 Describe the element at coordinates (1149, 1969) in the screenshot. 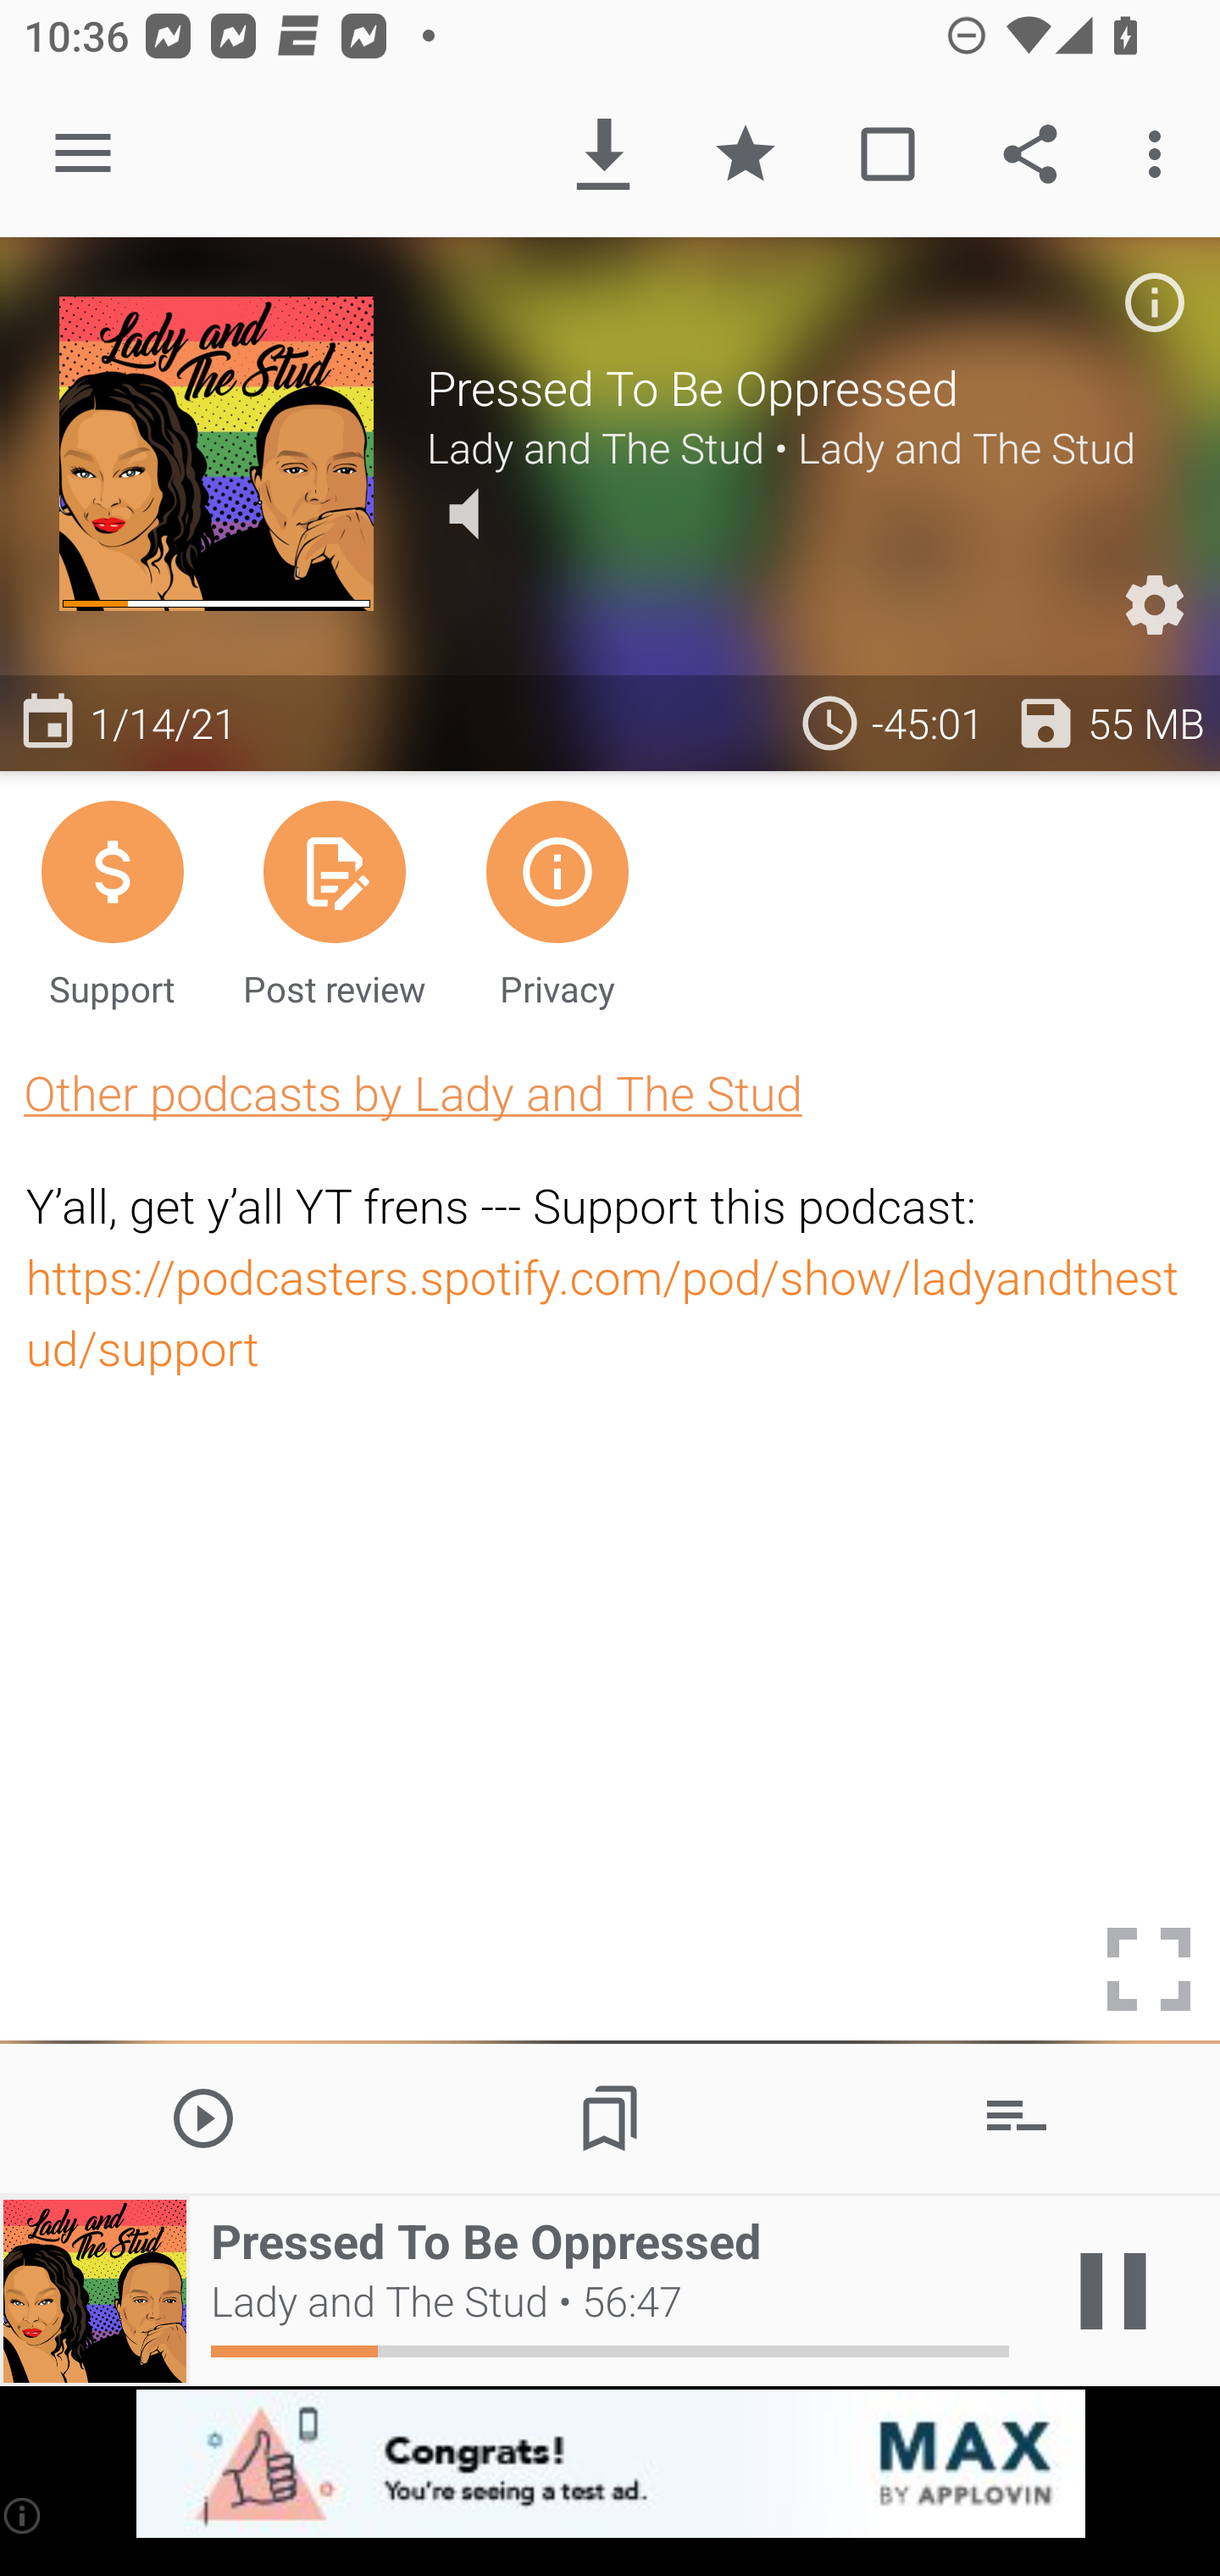

I see `Toggle full screen mode` at that location.